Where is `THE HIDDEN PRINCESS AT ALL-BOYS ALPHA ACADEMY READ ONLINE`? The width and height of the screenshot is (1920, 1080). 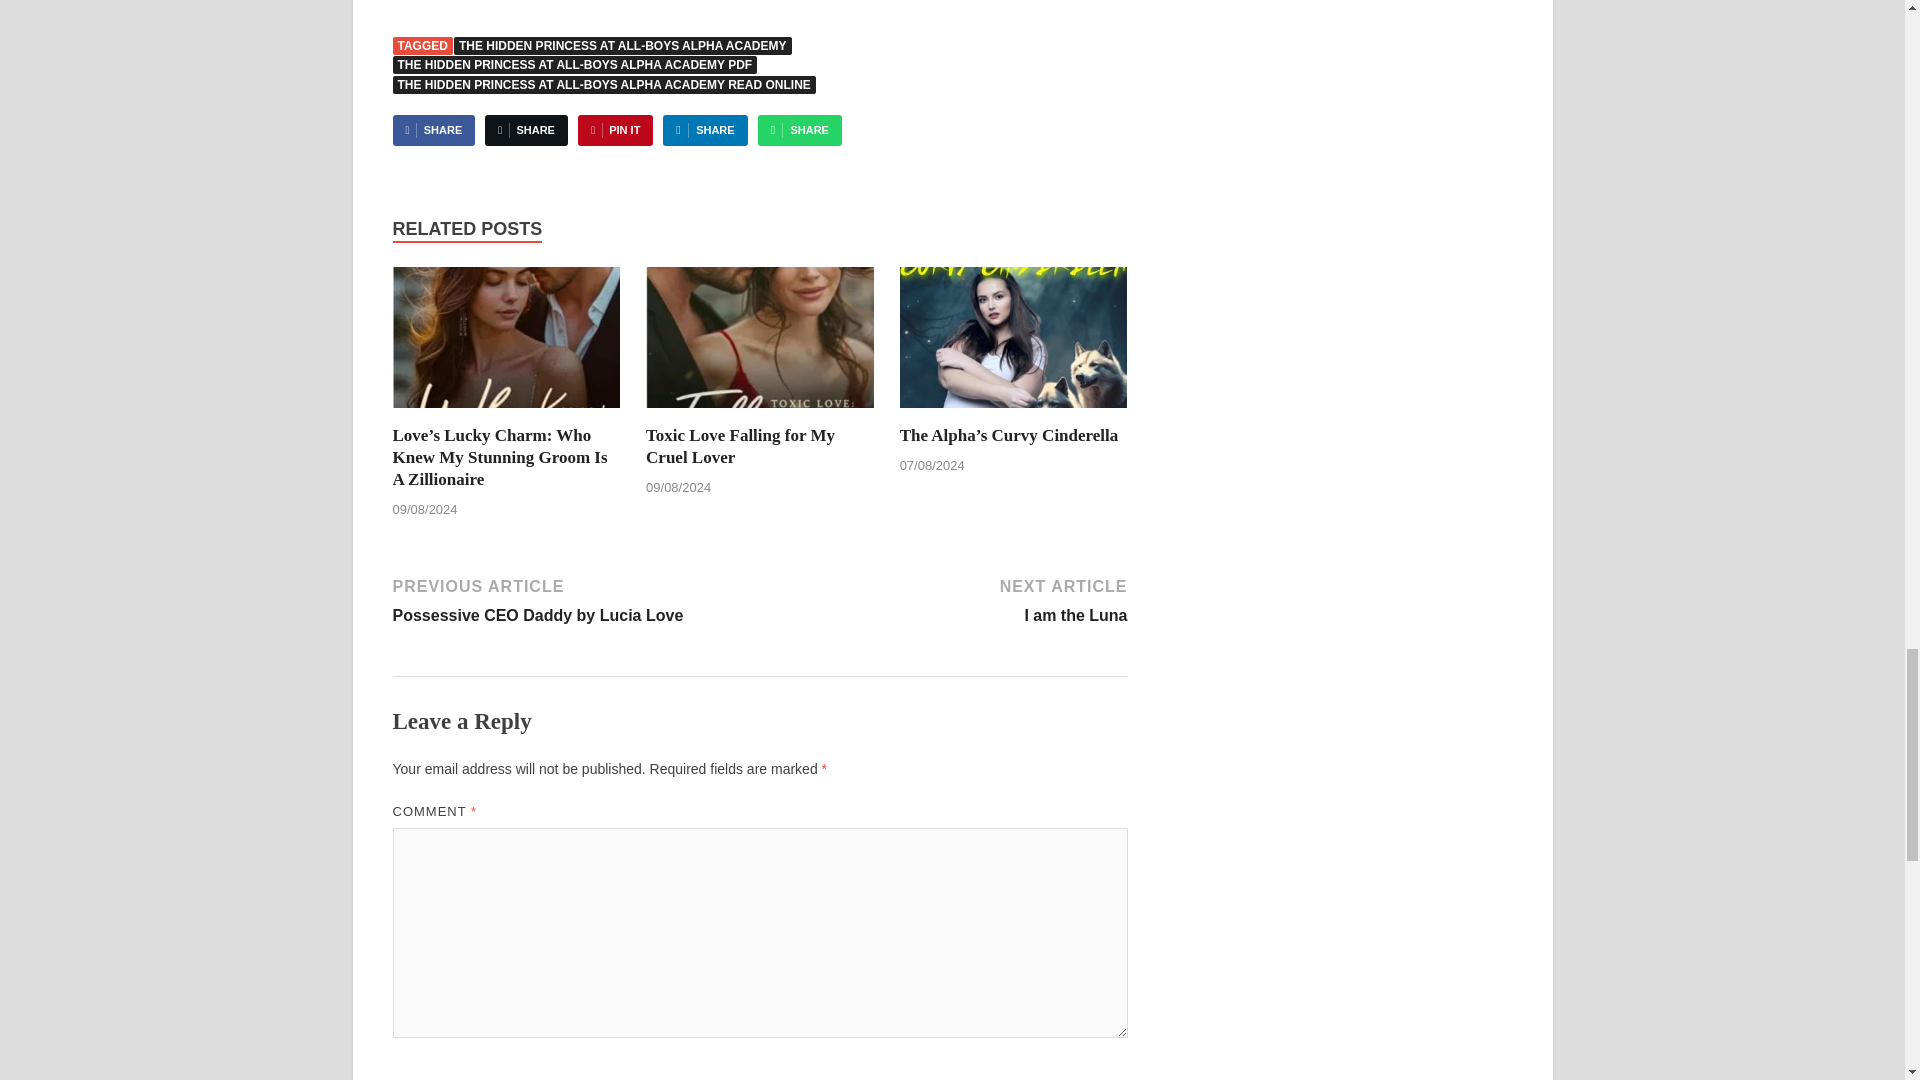 THE HIDDEN PRINCESS AT ALL-BOYS ALPHA ACADEMY READ ONLINE is located at coordinates (759, 344).